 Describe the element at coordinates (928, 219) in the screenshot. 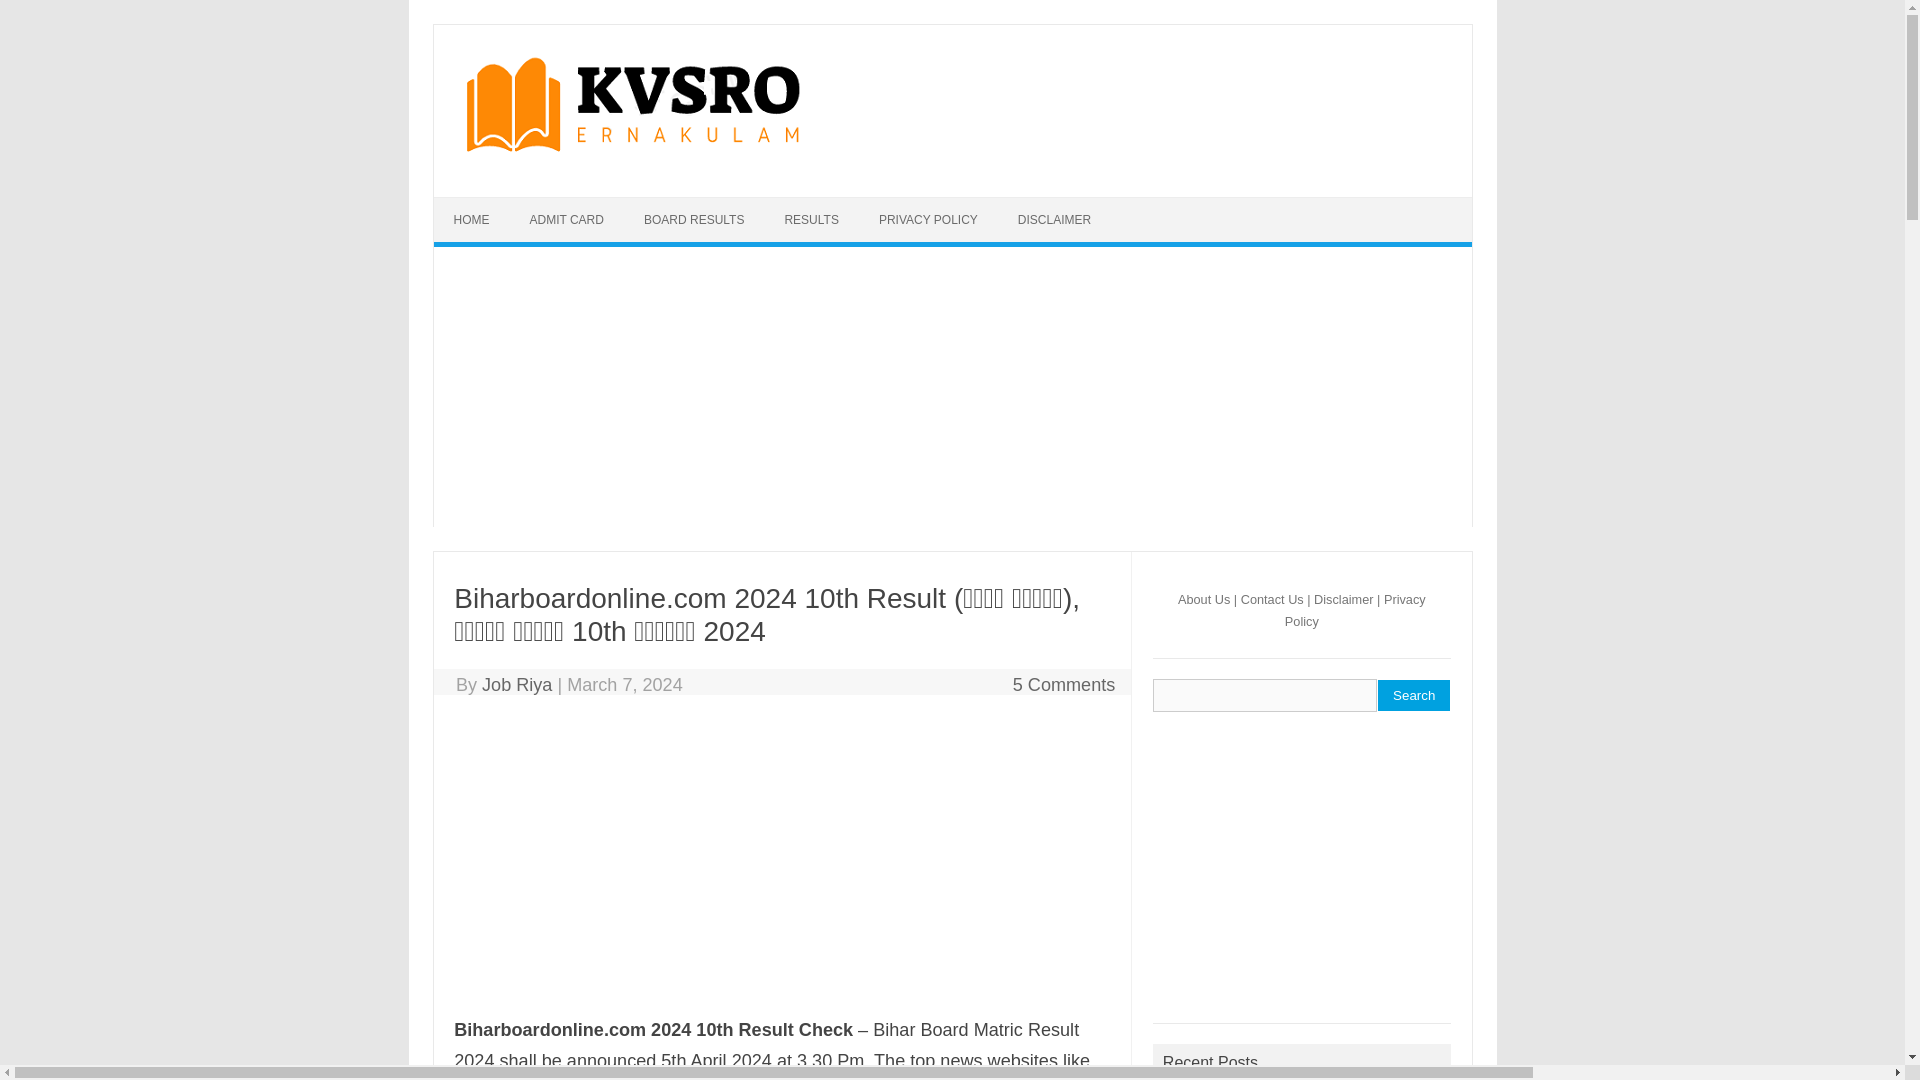

I see `PRIVACY POLICY` at that location.